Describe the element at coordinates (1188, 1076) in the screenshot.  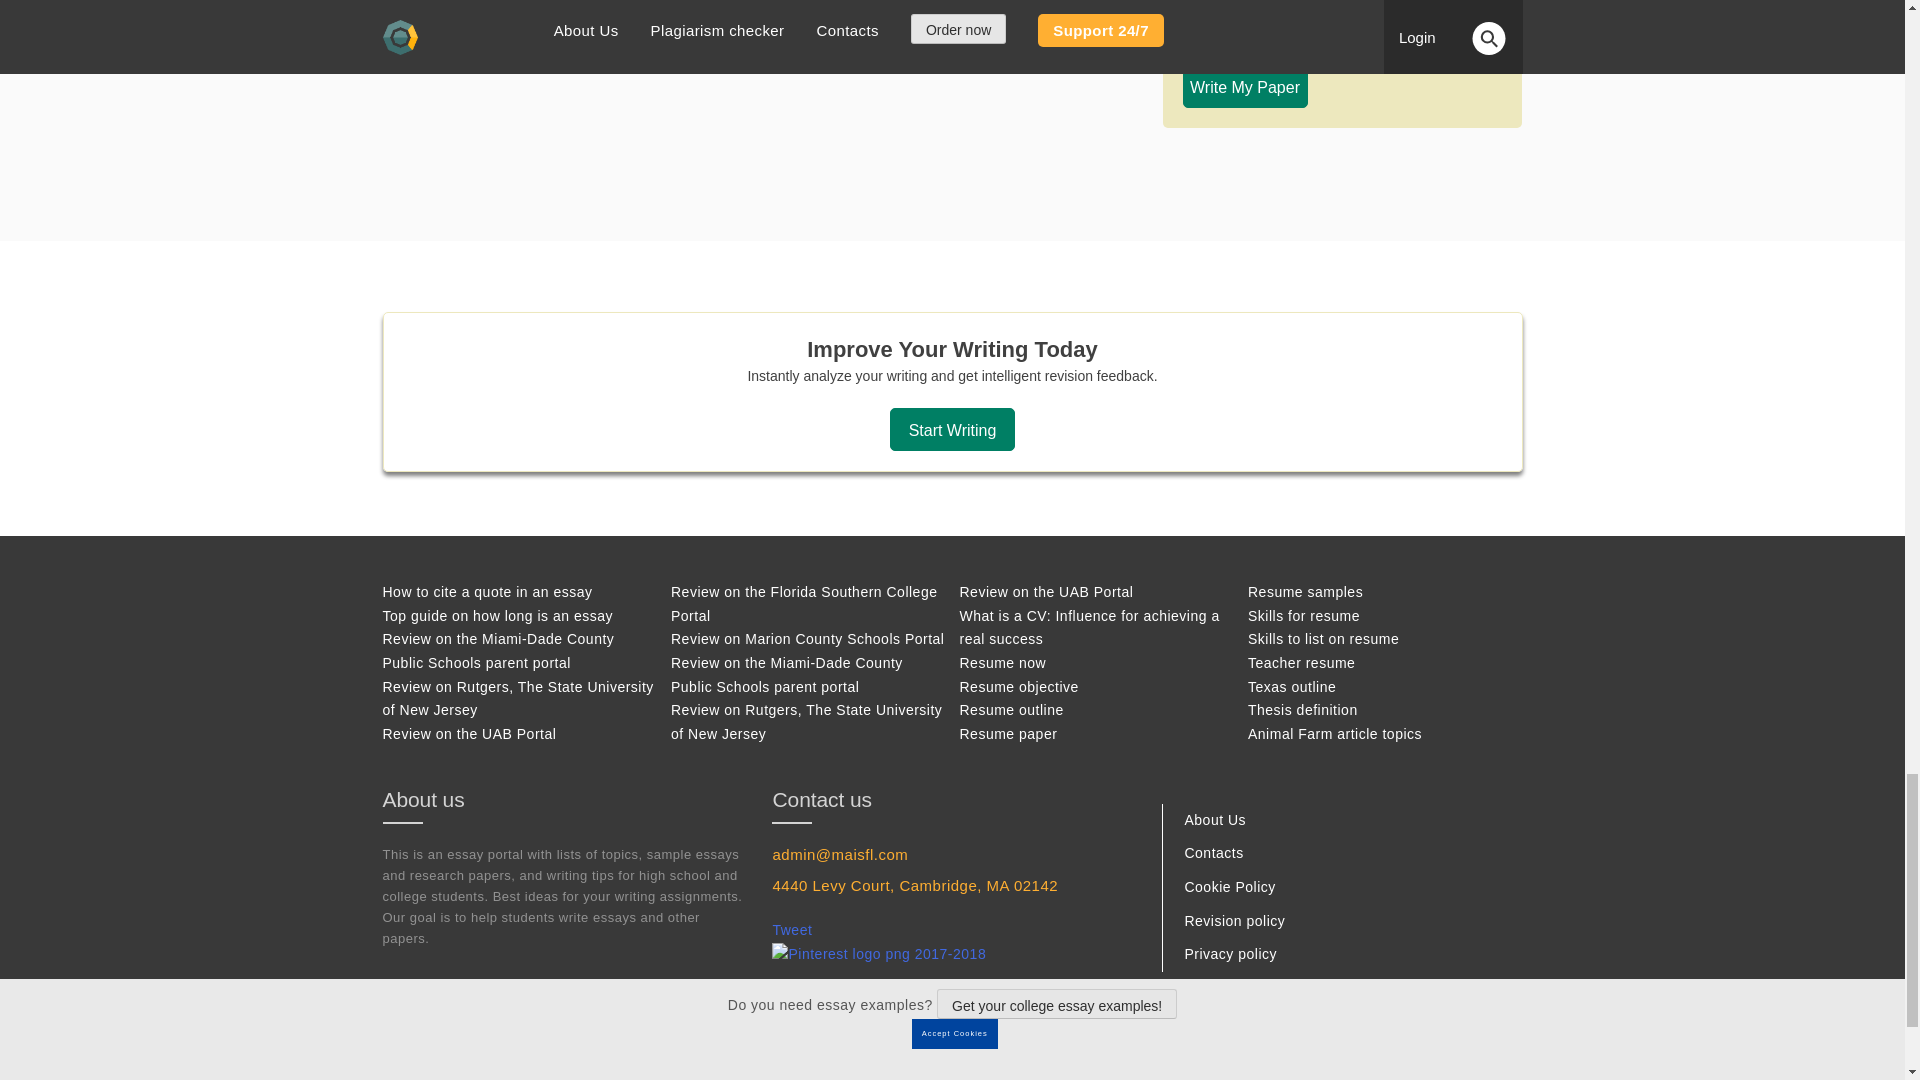
I see `Content Protection by DMCA.com` at that location.